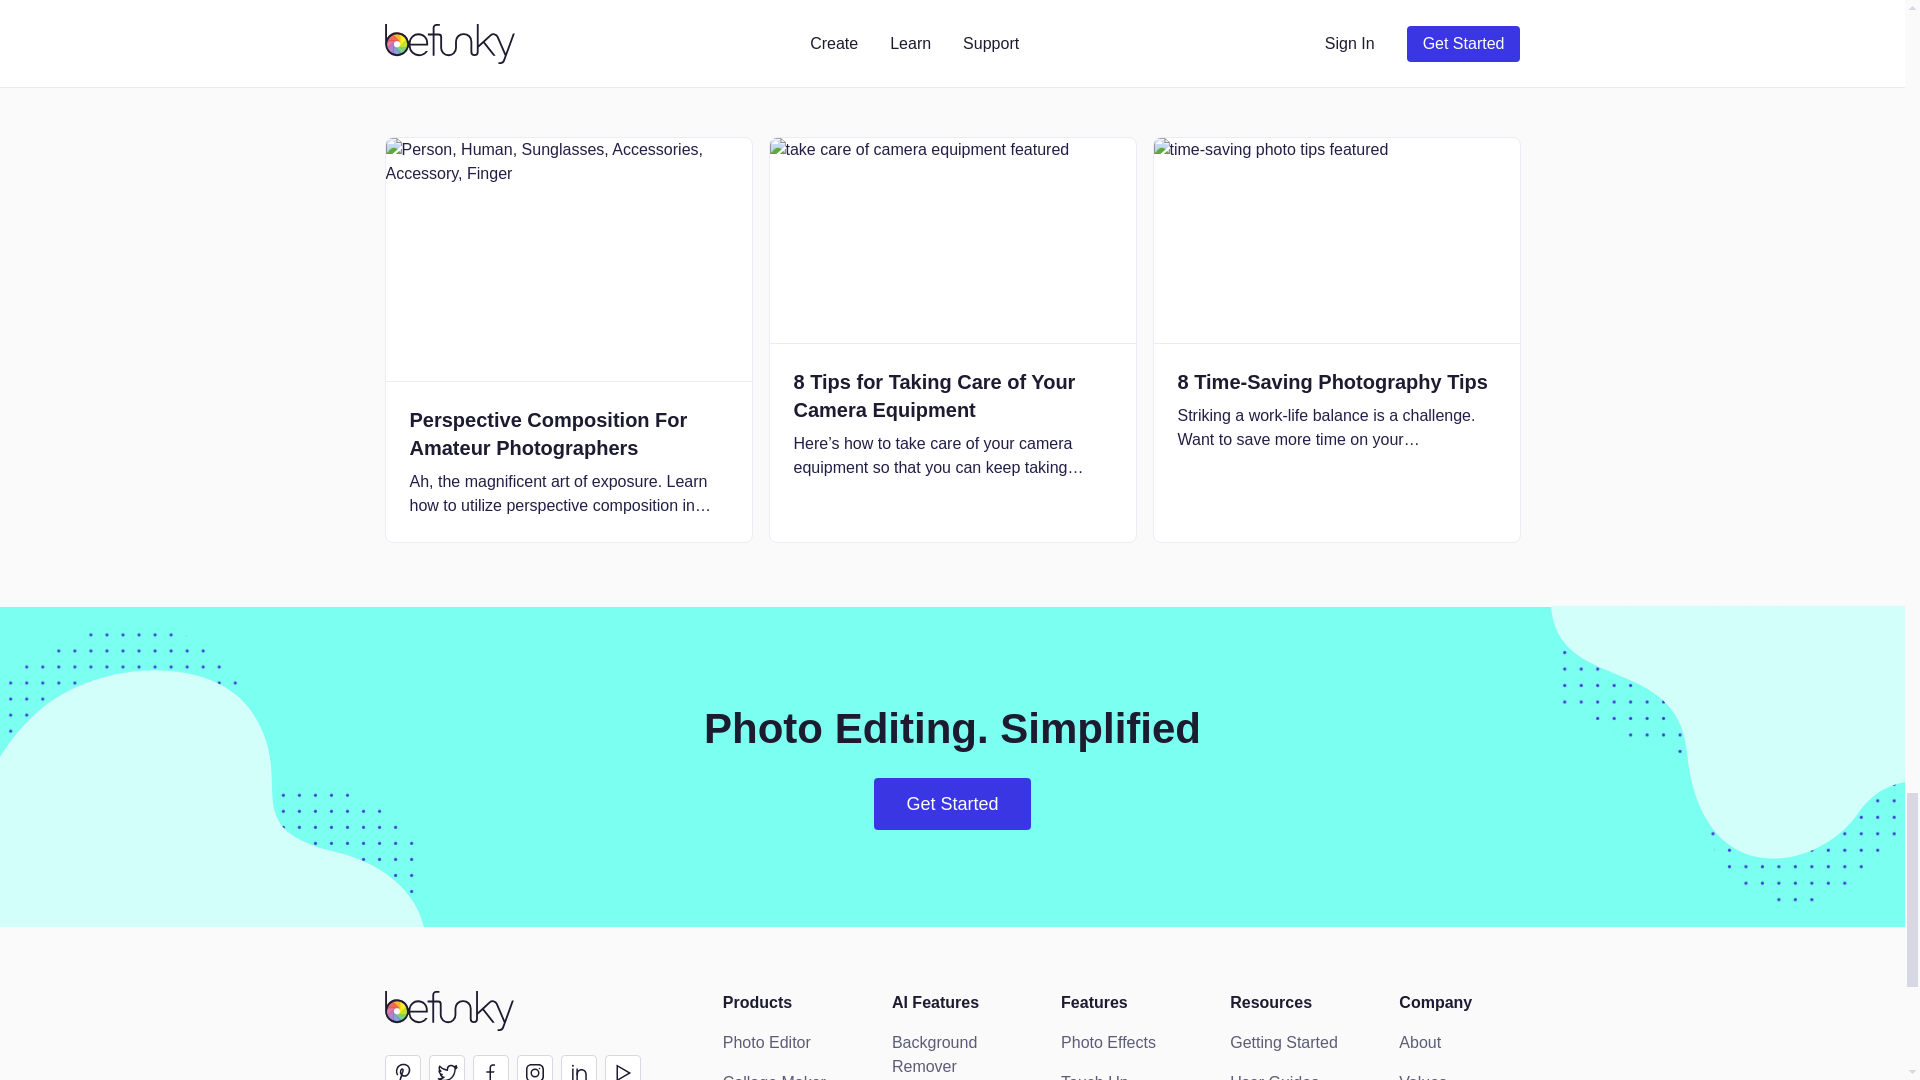 The image size is (1920, 1080). What do you see at coordinates (622, 1068) in the screenshot?
I see `BeFunky on YouTube` at bounding box center [622, 1068].